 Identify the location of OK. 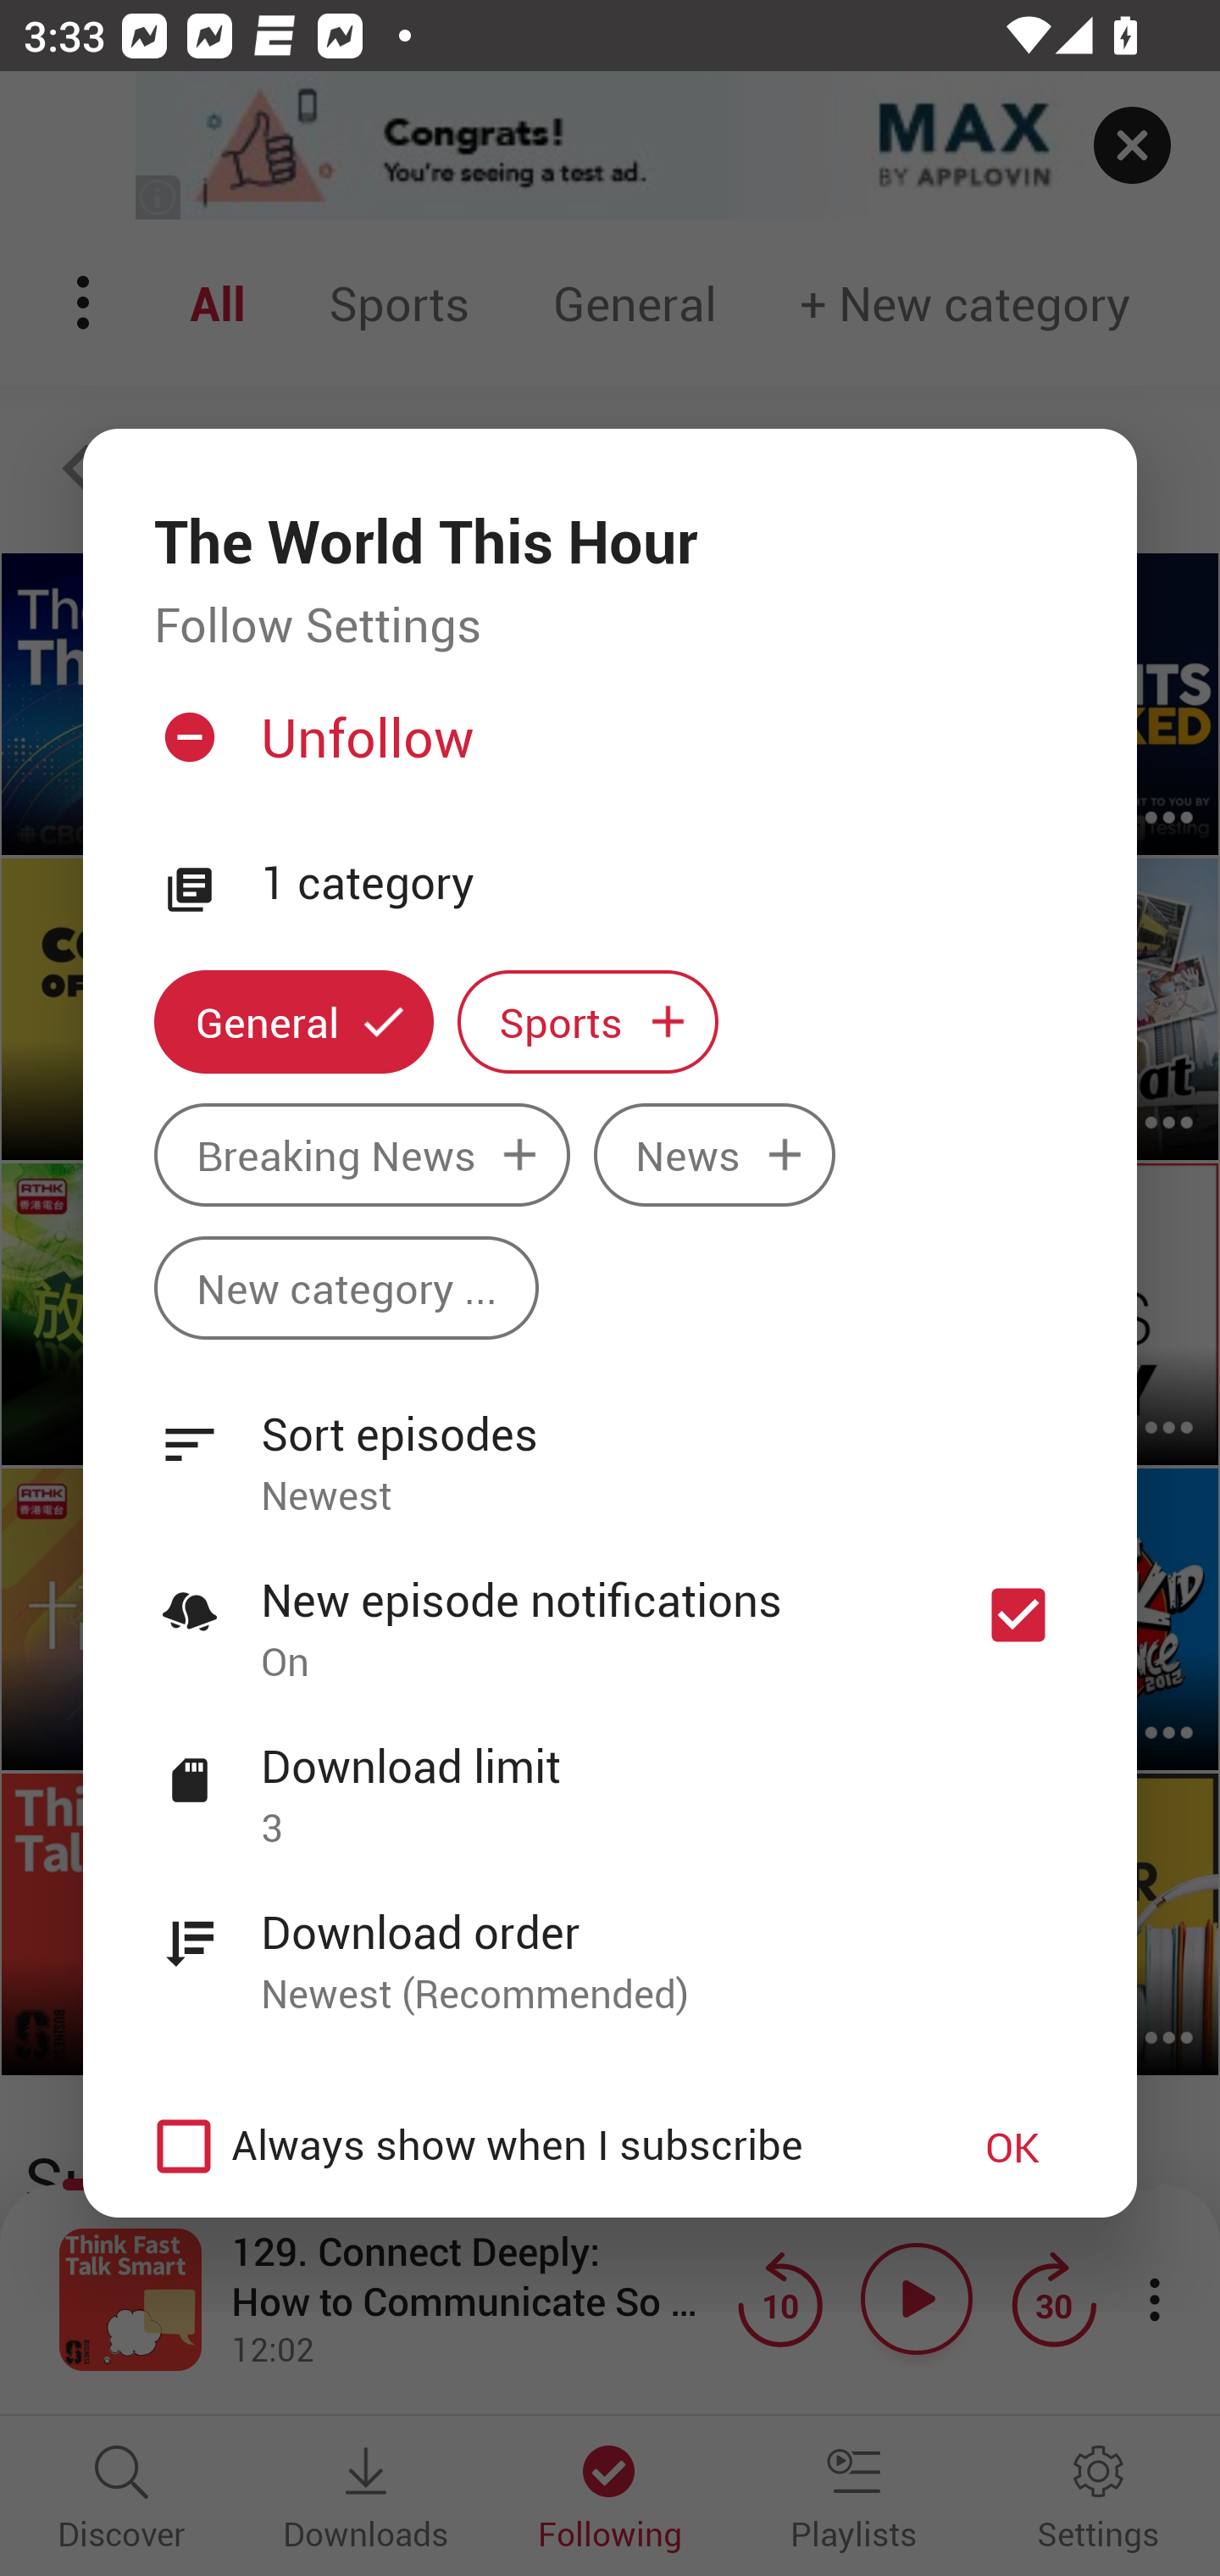
(1012, 2147).